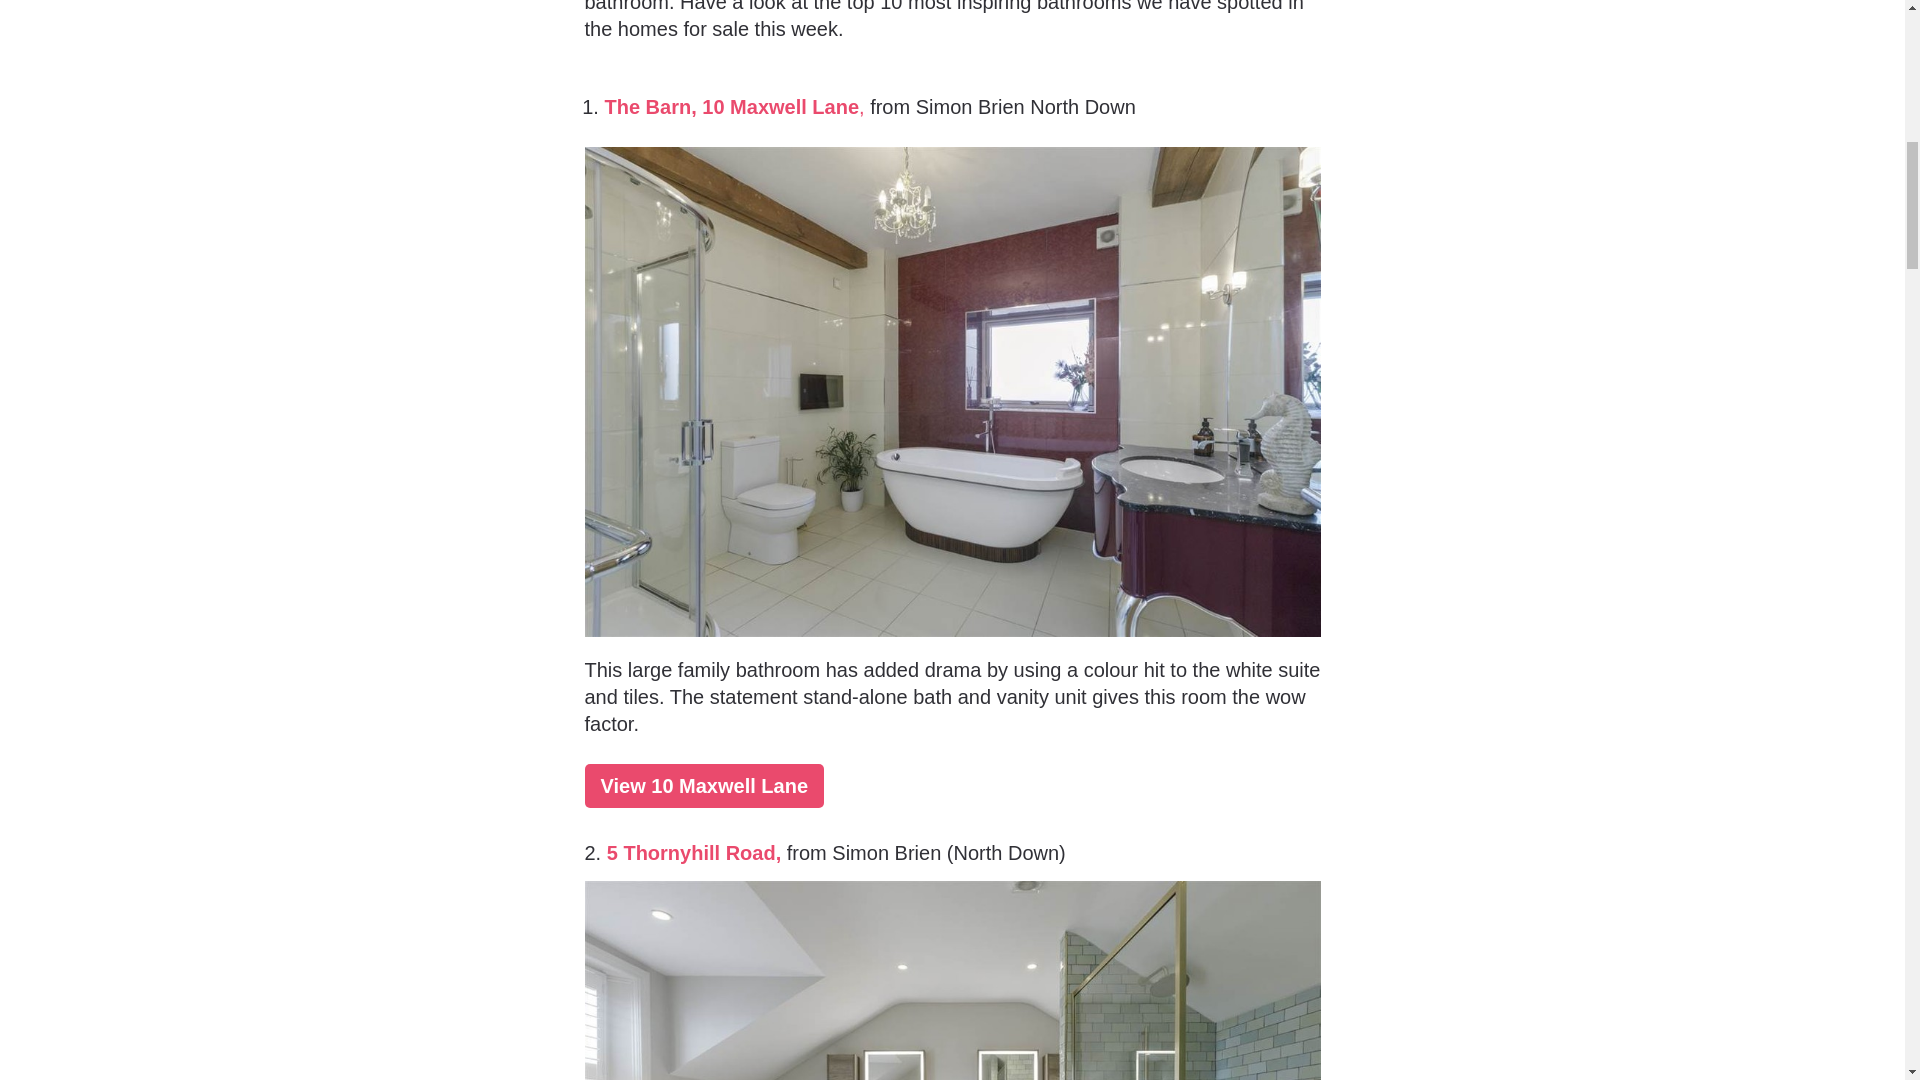 Image resolution: width=1920 pixels, height=1080 pixels. Describe the element at coordinates (694, 853) in the screenshot. I see `5 Thornyhill Road,` at that location.